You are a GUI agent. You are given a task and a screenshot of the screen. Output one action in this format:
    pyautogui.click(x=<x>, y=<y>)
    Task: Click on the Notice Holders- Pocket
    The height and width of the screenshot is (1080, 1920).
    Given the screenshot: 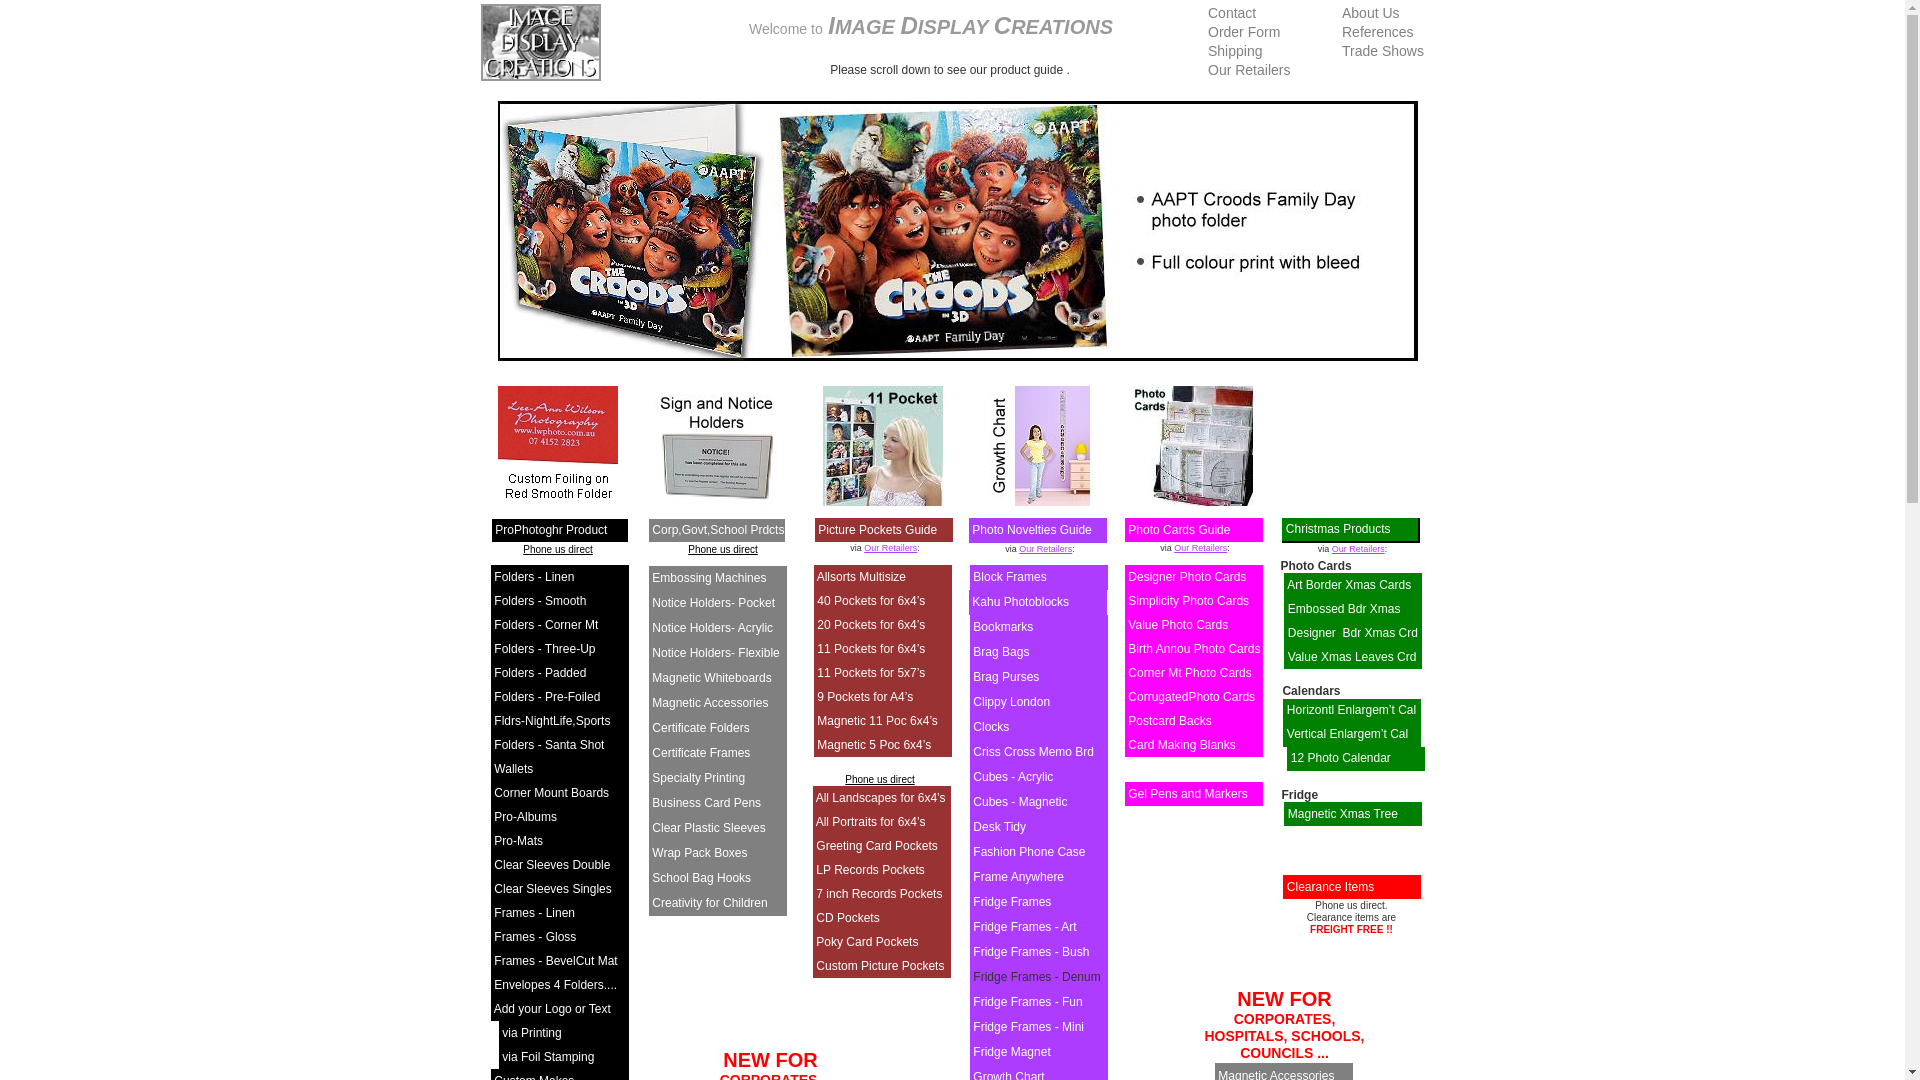 What is the action you would take?
    pyautogui.click(x=714, y=603)
    